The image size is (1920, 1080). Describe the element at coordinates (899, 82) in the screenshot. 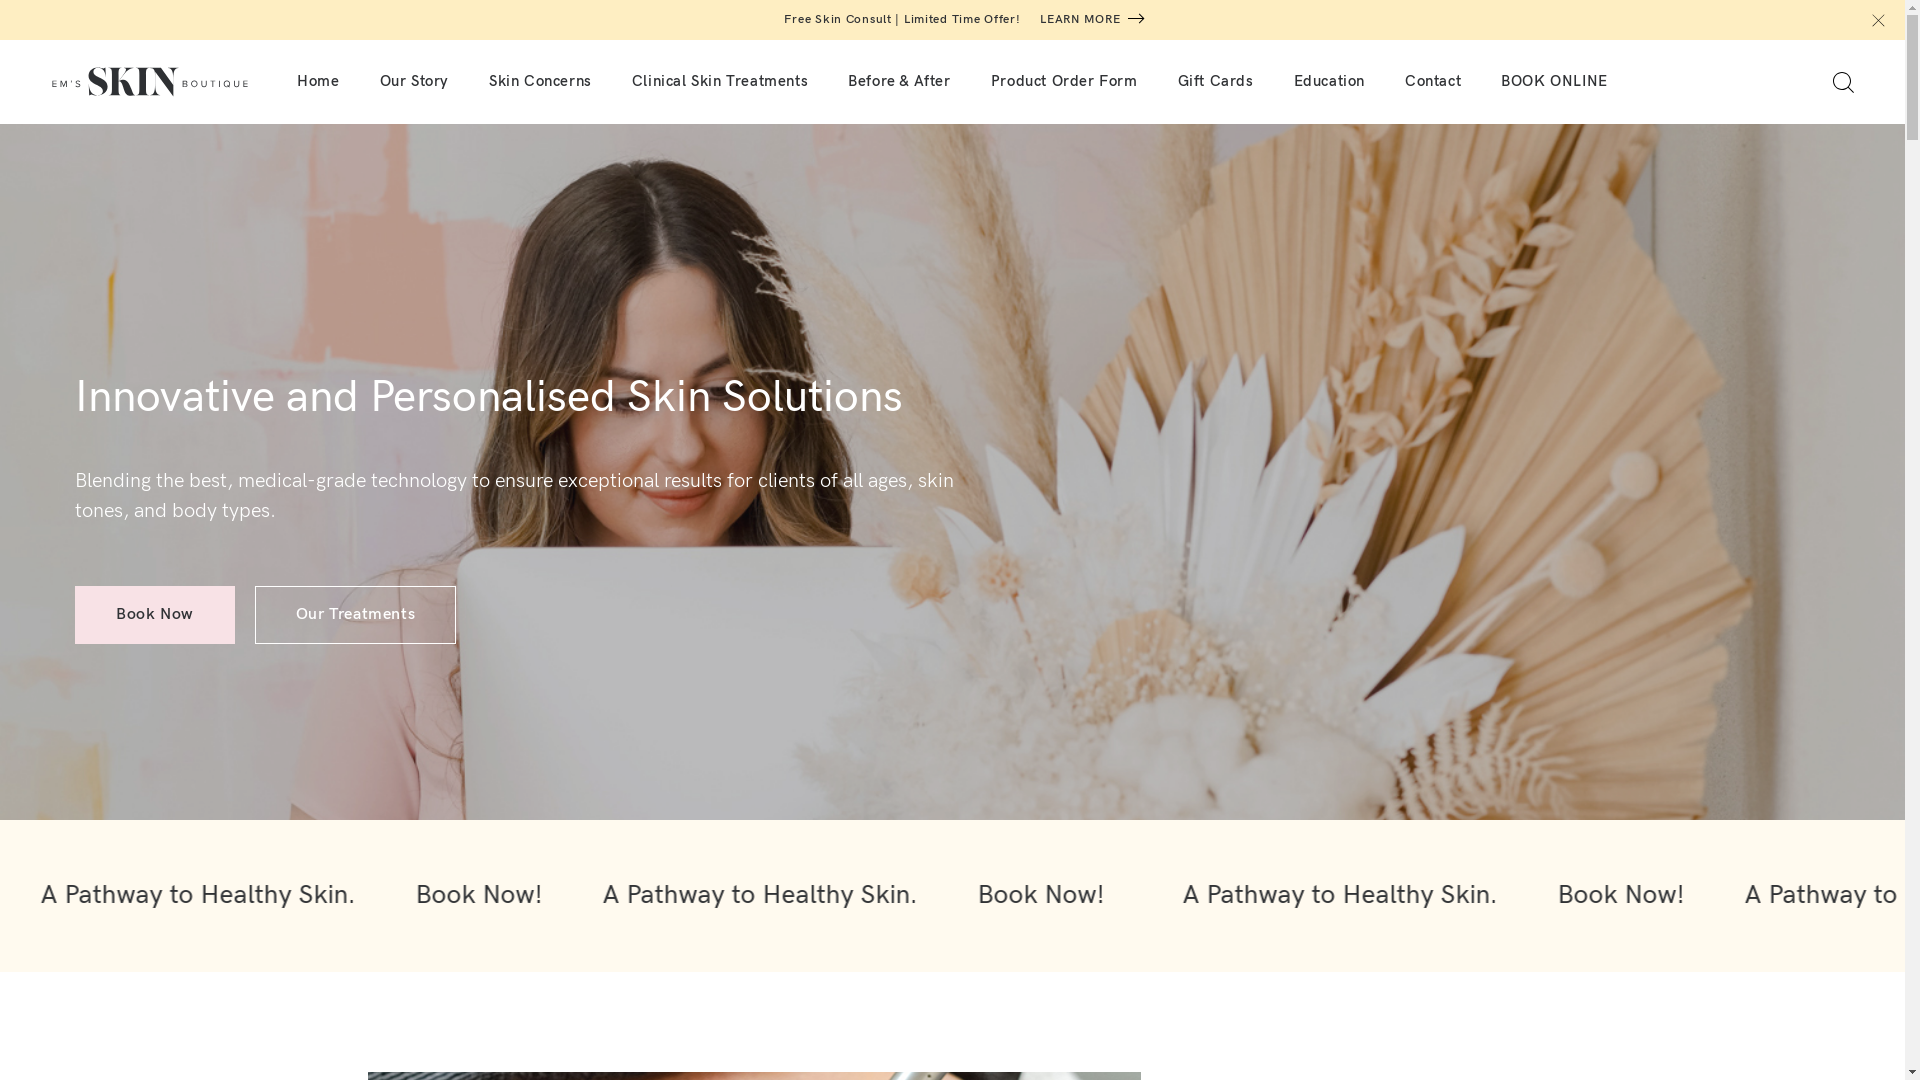

I see `Before & After` at that location.